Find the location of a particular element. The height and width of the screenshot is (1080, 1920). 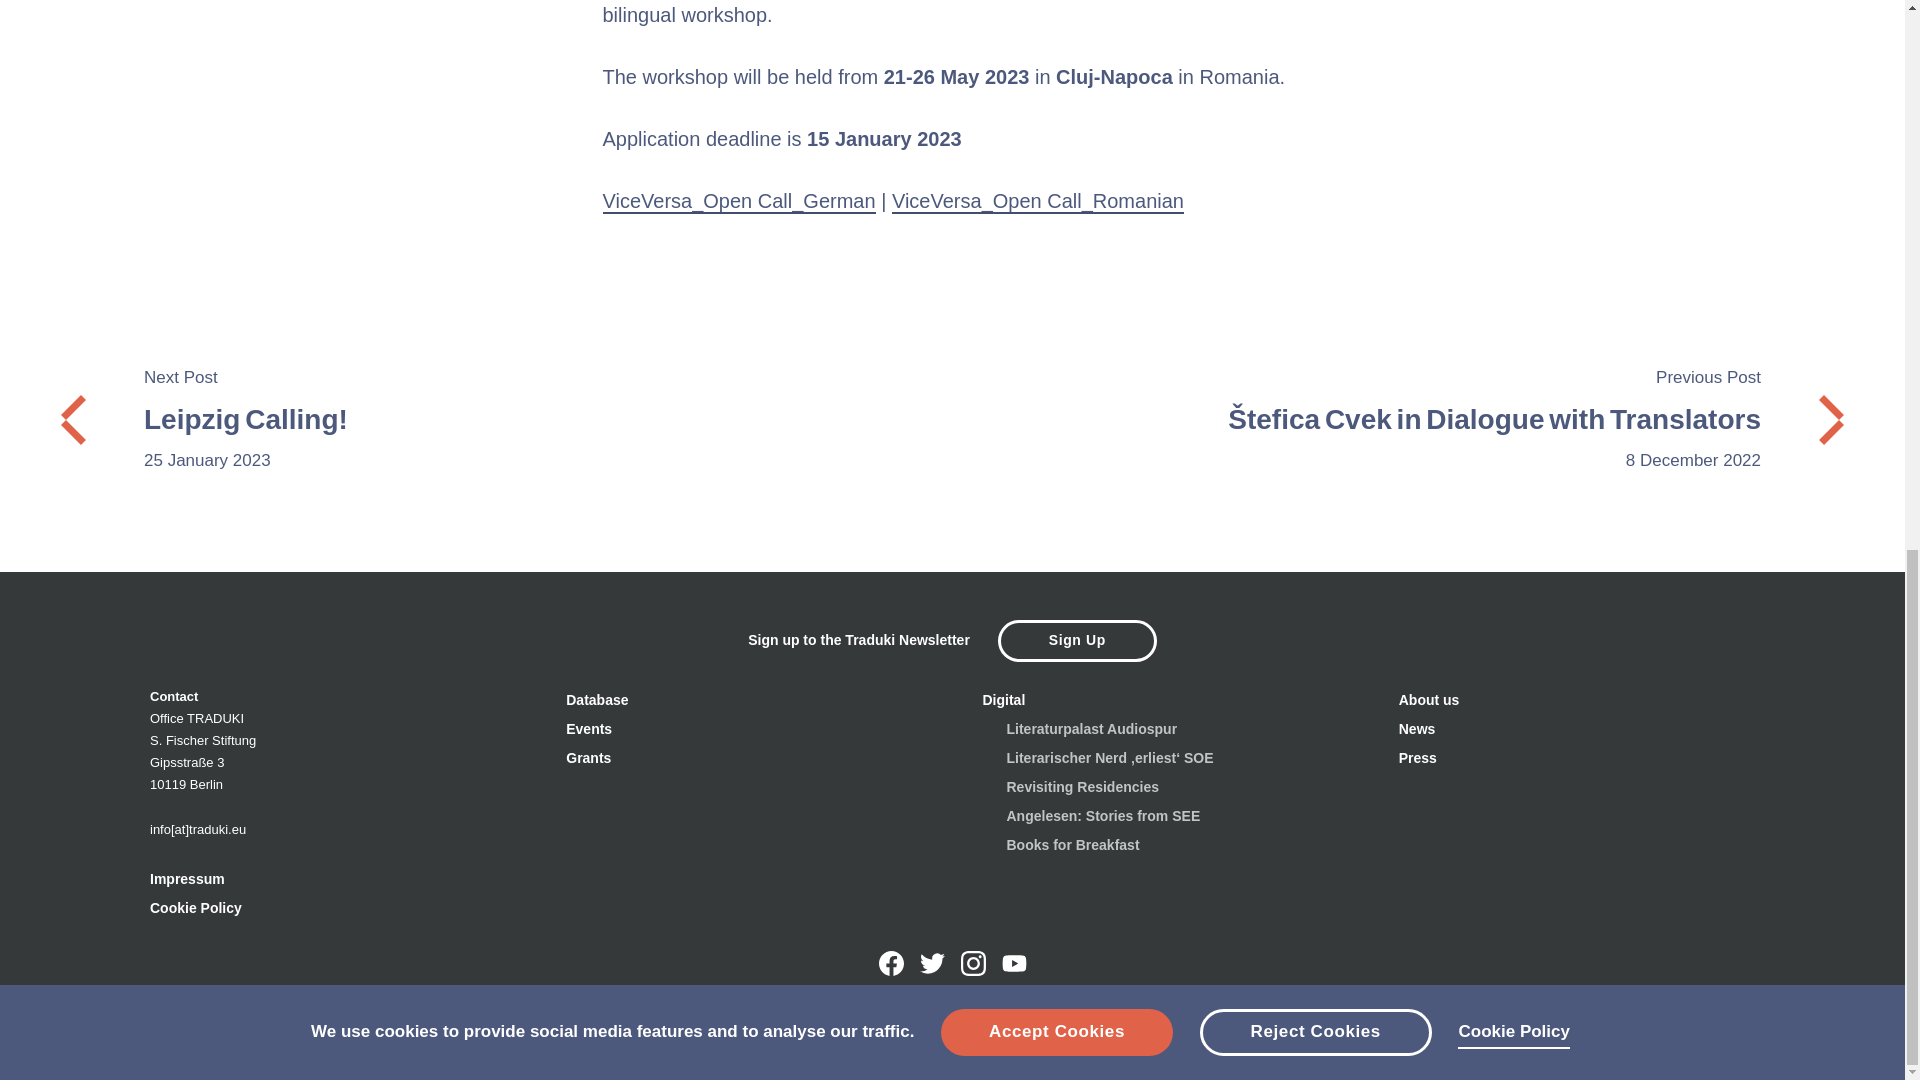

News is located at coordinates (1418, 728).